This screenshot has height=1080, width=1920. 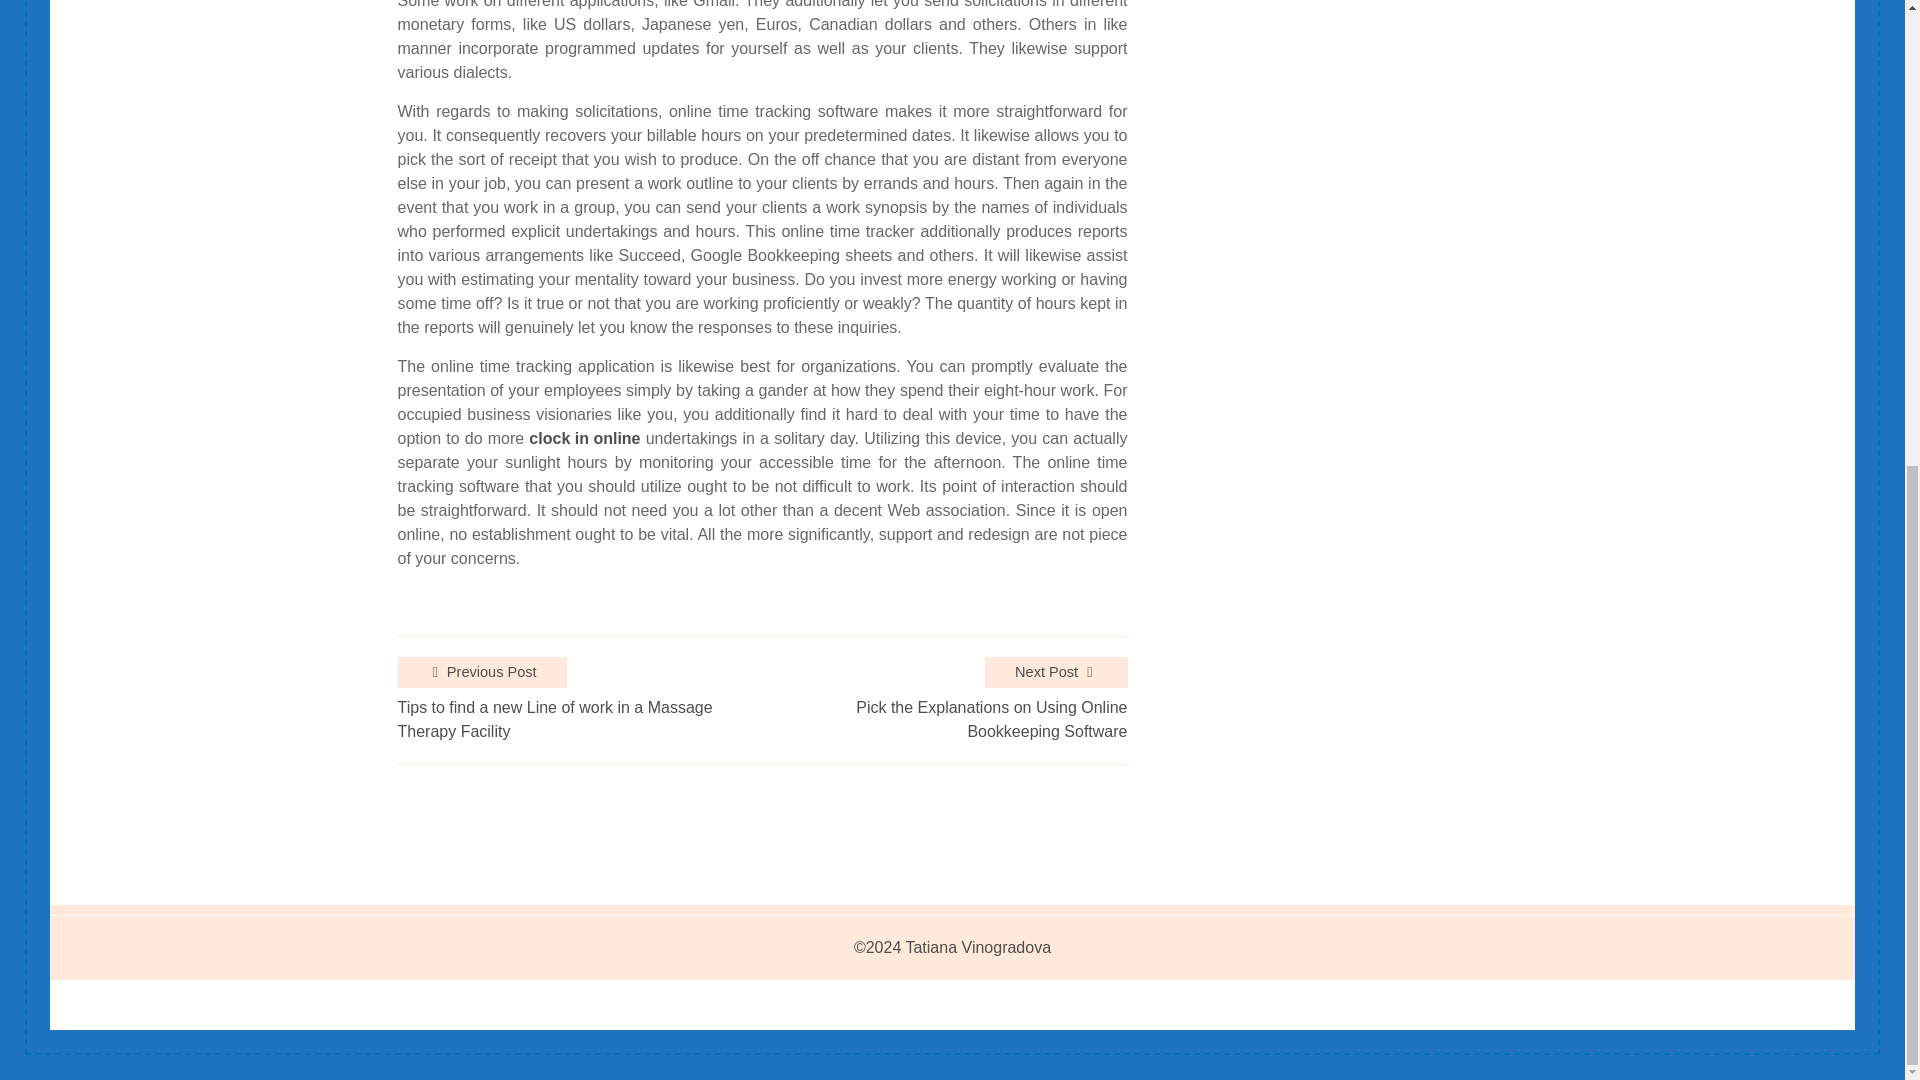 What do you see at coordinates (482, 672) in the screenshot?
I see `Previous Post` at bounding box center [482, 672].